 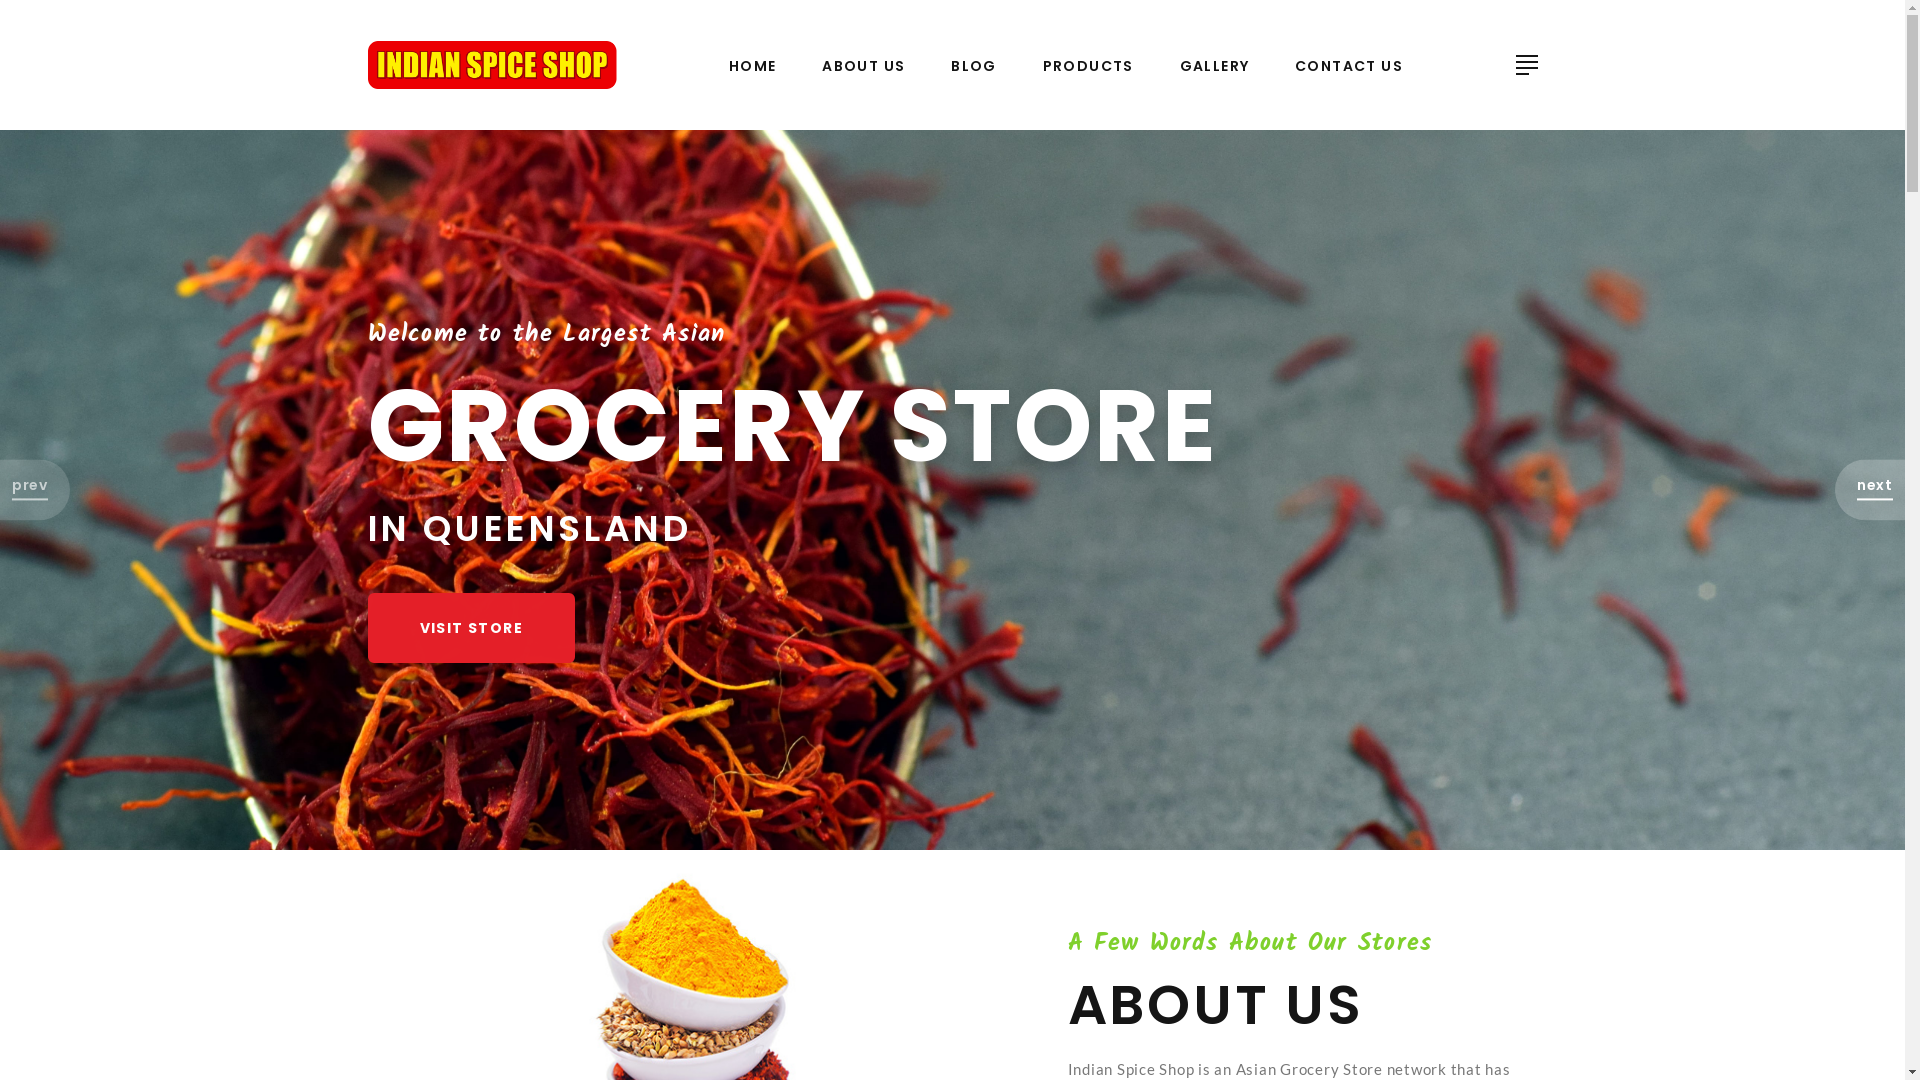 What do you see at coordinates (472, 628) in the screenshot?
I see `VISIT STORE` at bounding box center [472, 628].